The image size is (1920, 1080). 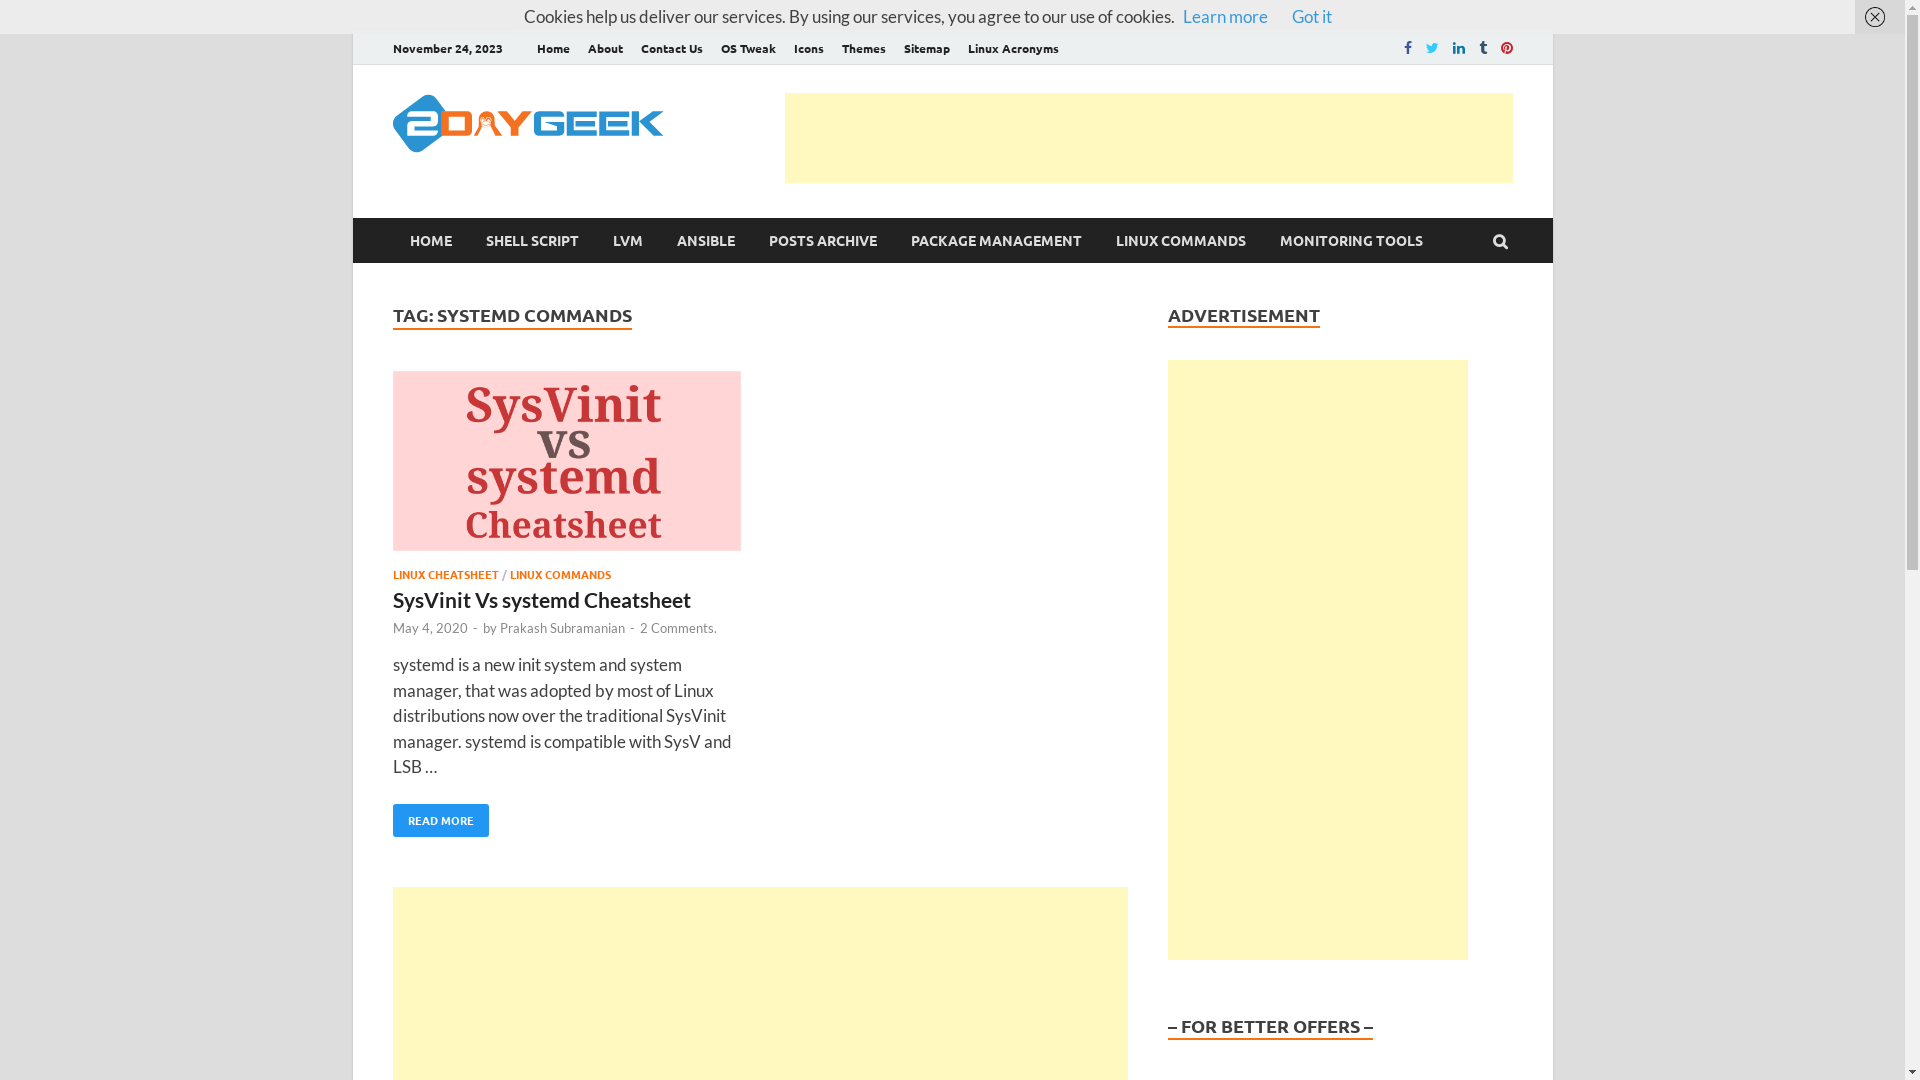 I want to click on Themes, so click(x=863, y=48).